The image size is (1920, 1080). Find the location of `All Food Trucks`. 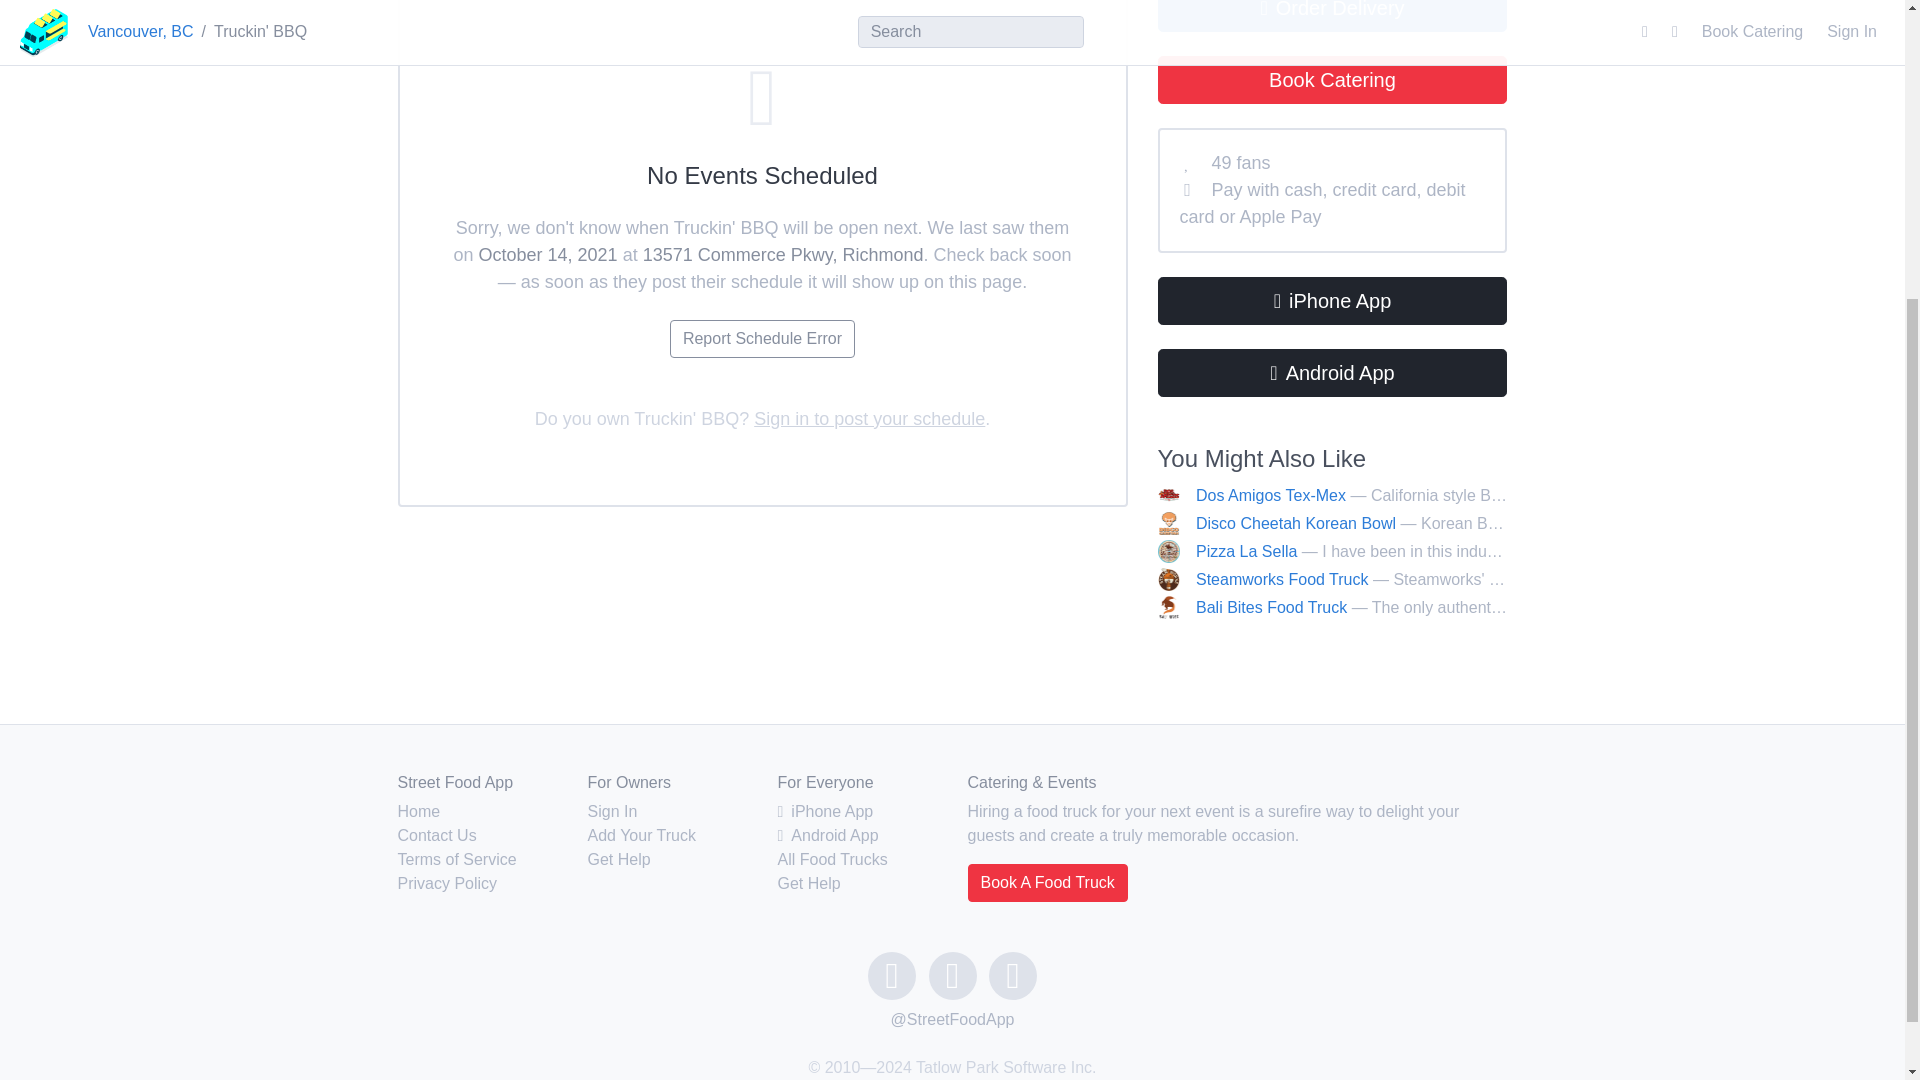

All Food Trucks is located at coordinates (832, 860).